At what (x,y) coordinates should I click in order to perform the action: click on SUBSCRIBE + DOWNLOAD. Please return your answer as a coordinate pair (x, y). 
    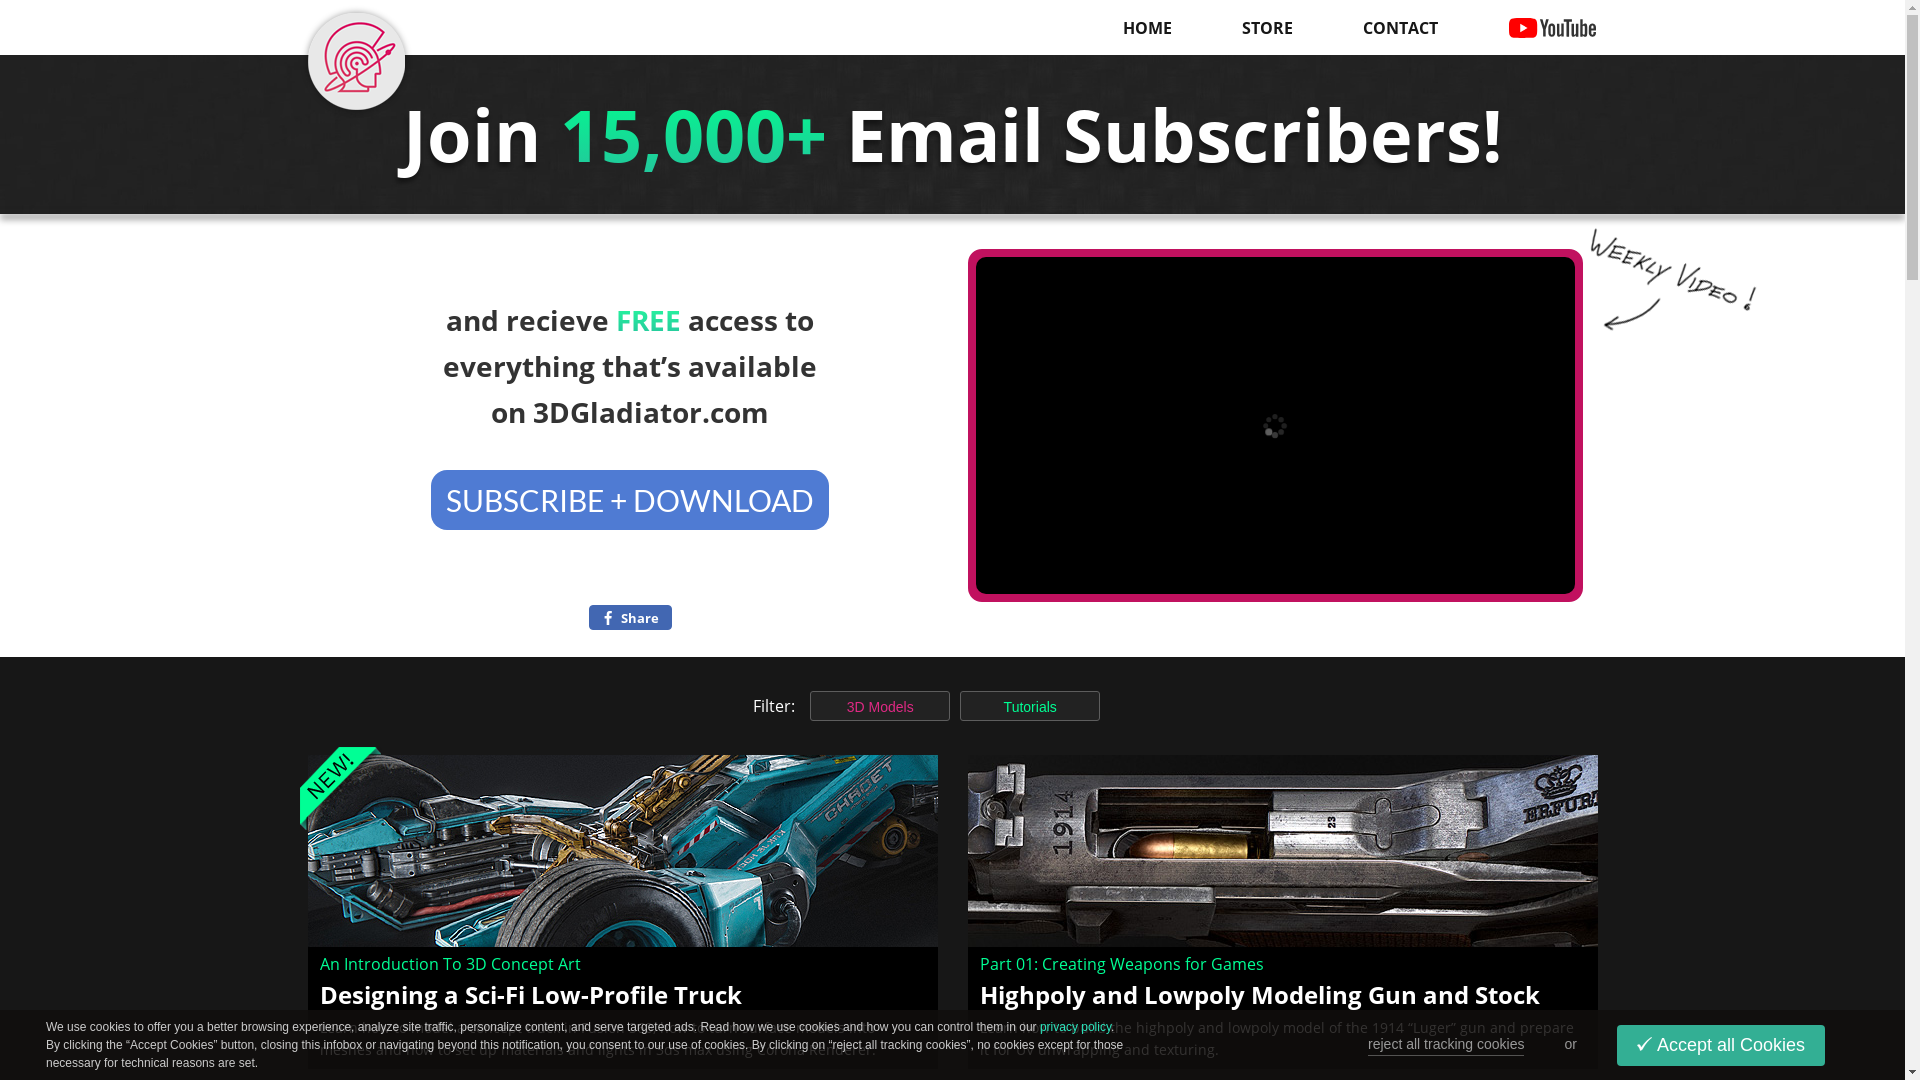
    Looking at the image, I should click on (630, 500).